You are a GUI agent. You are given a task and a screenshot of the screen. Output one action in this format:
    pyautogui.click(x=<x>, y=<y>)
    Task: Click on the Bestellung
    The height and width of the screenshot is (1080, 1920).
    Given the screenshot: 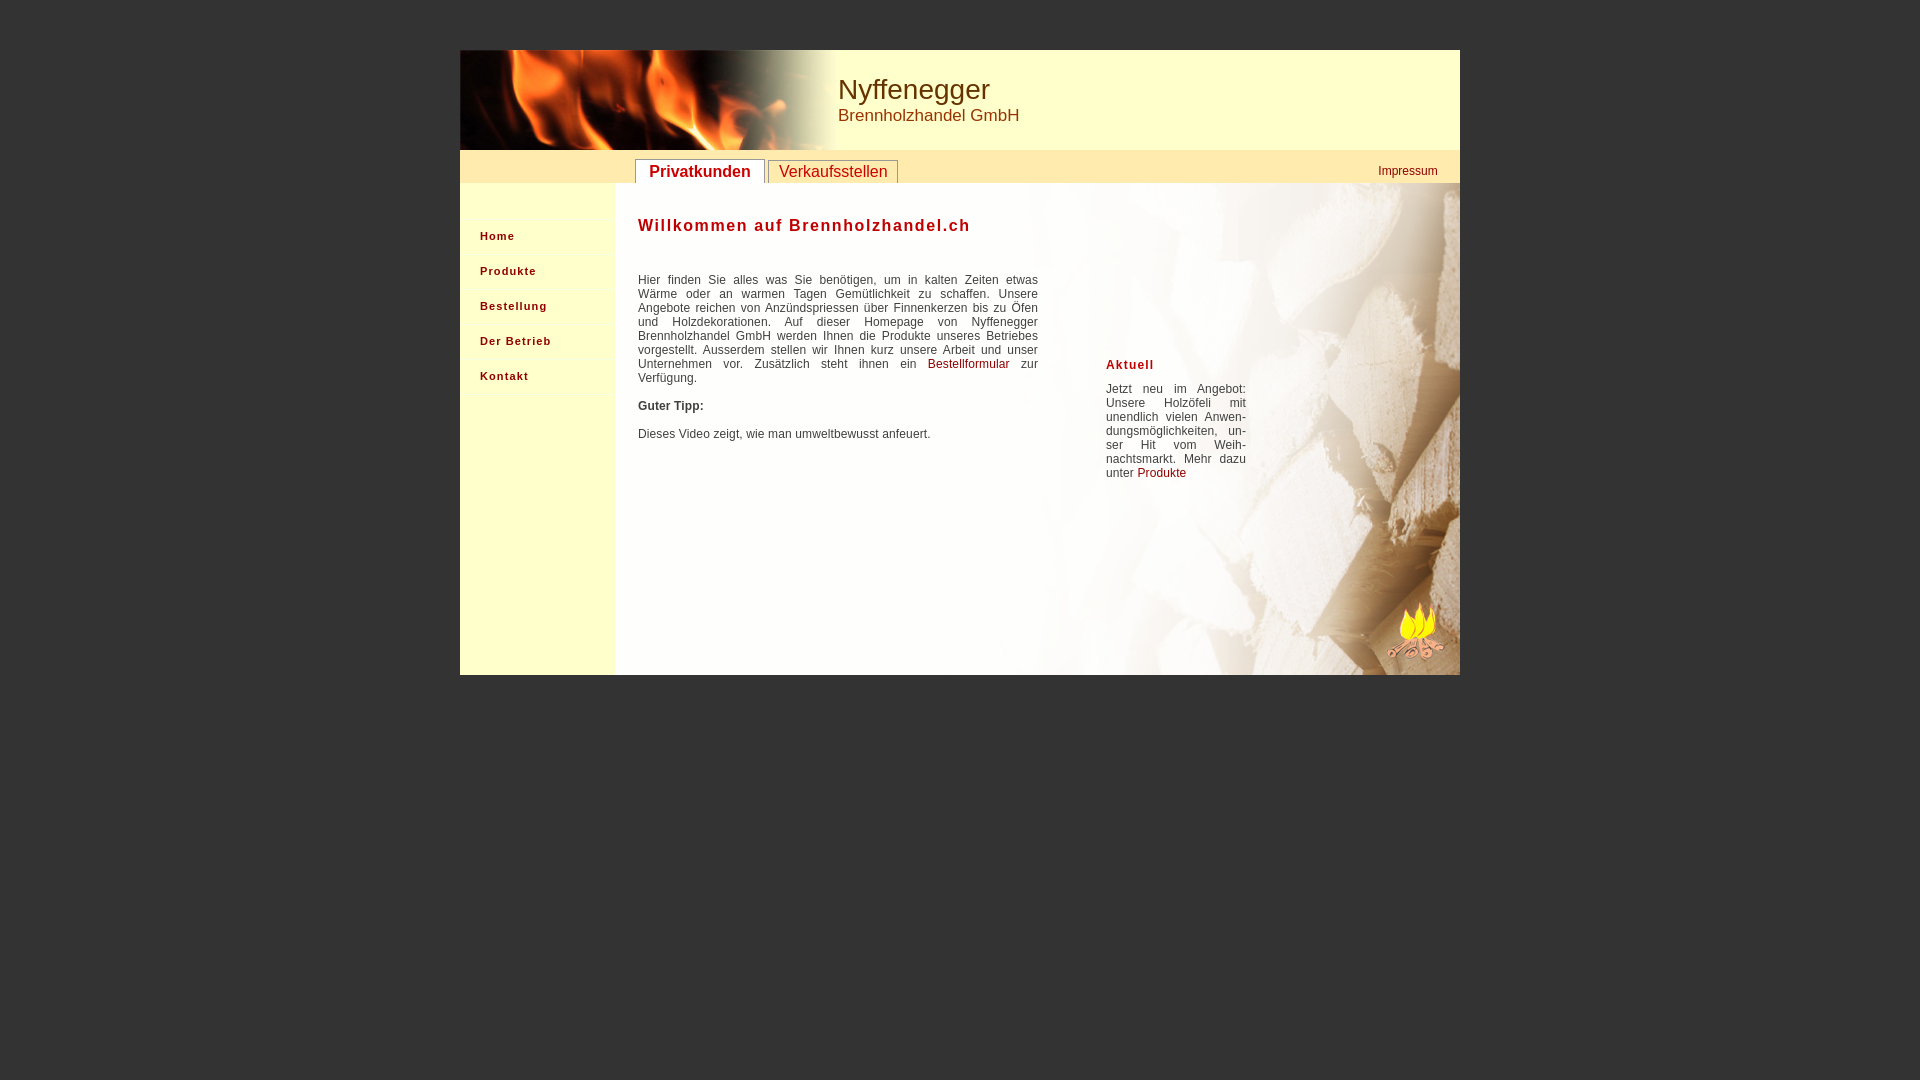 What is the action you would take?
    pyautogui.click(x=538, y=307)
    